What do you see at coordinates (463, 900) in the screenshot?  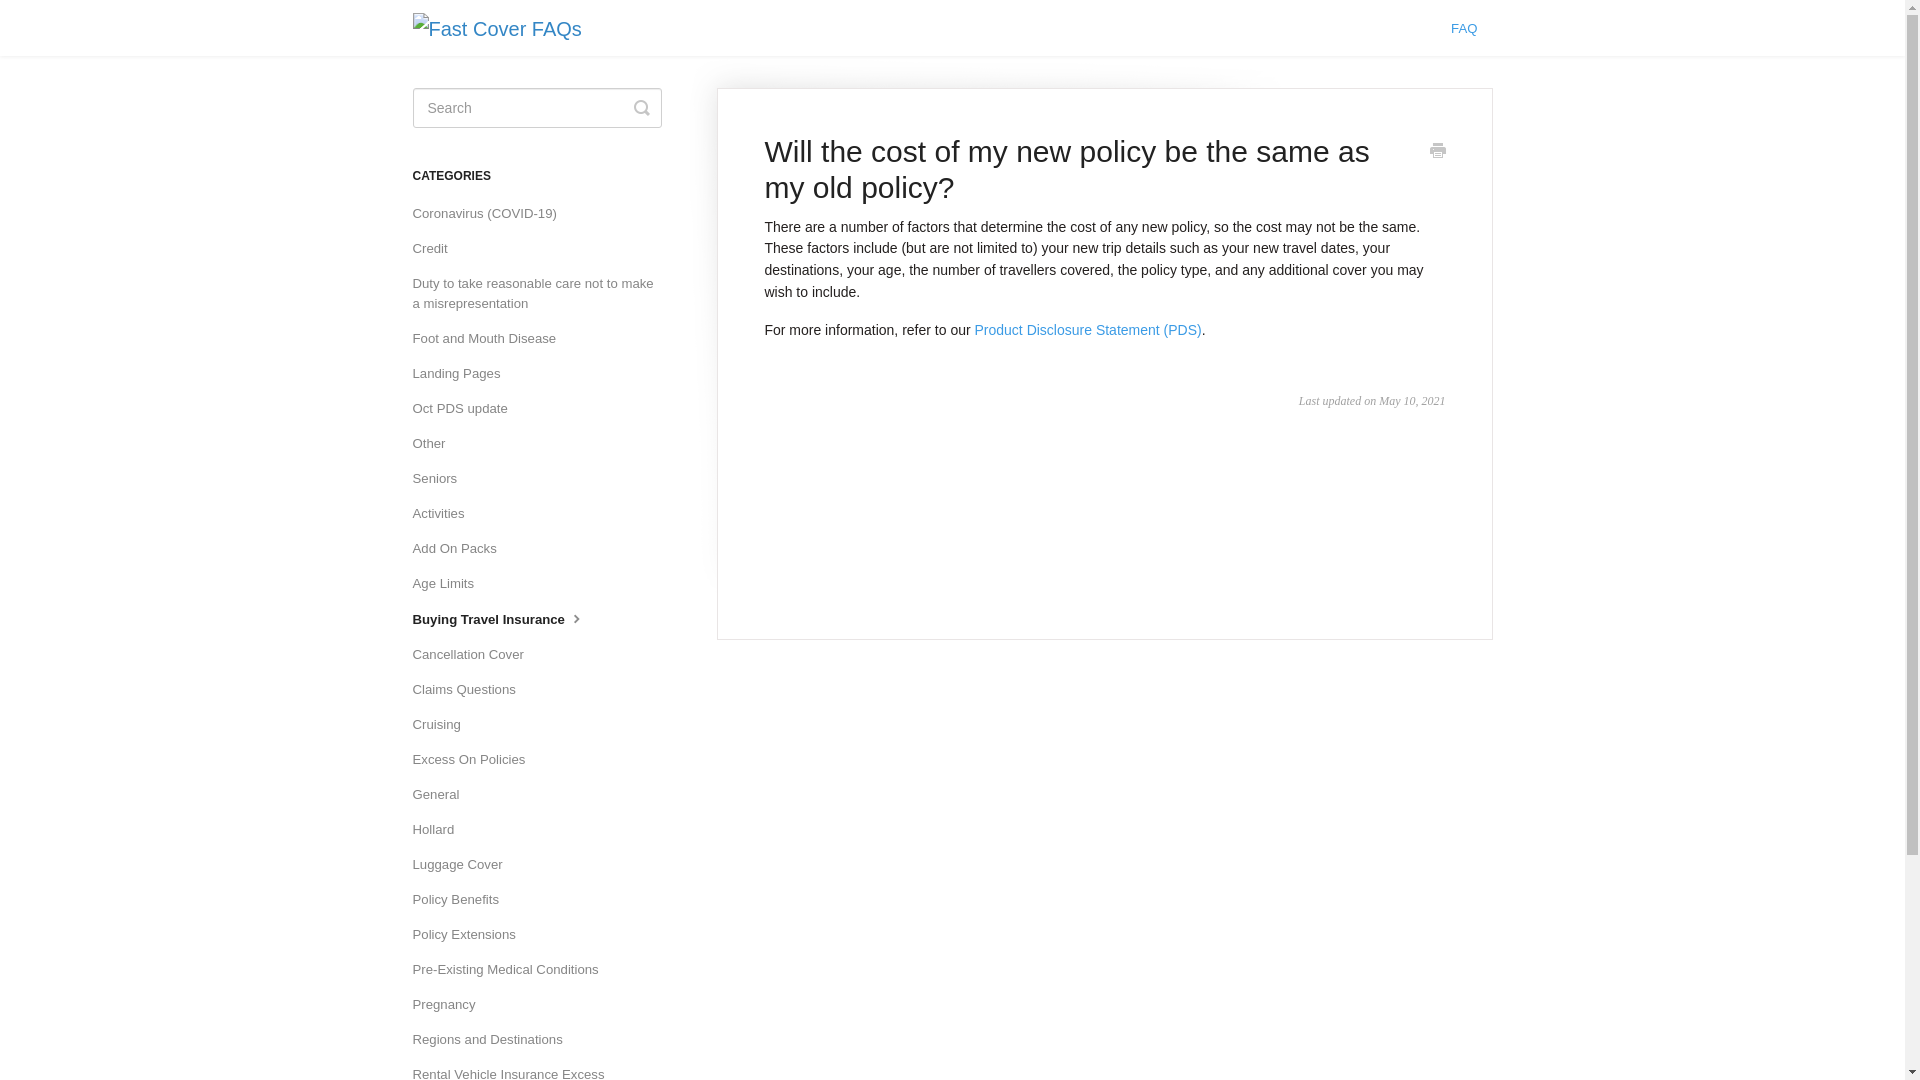 I see `Policy Benefits` at bounding box center [463, 900].